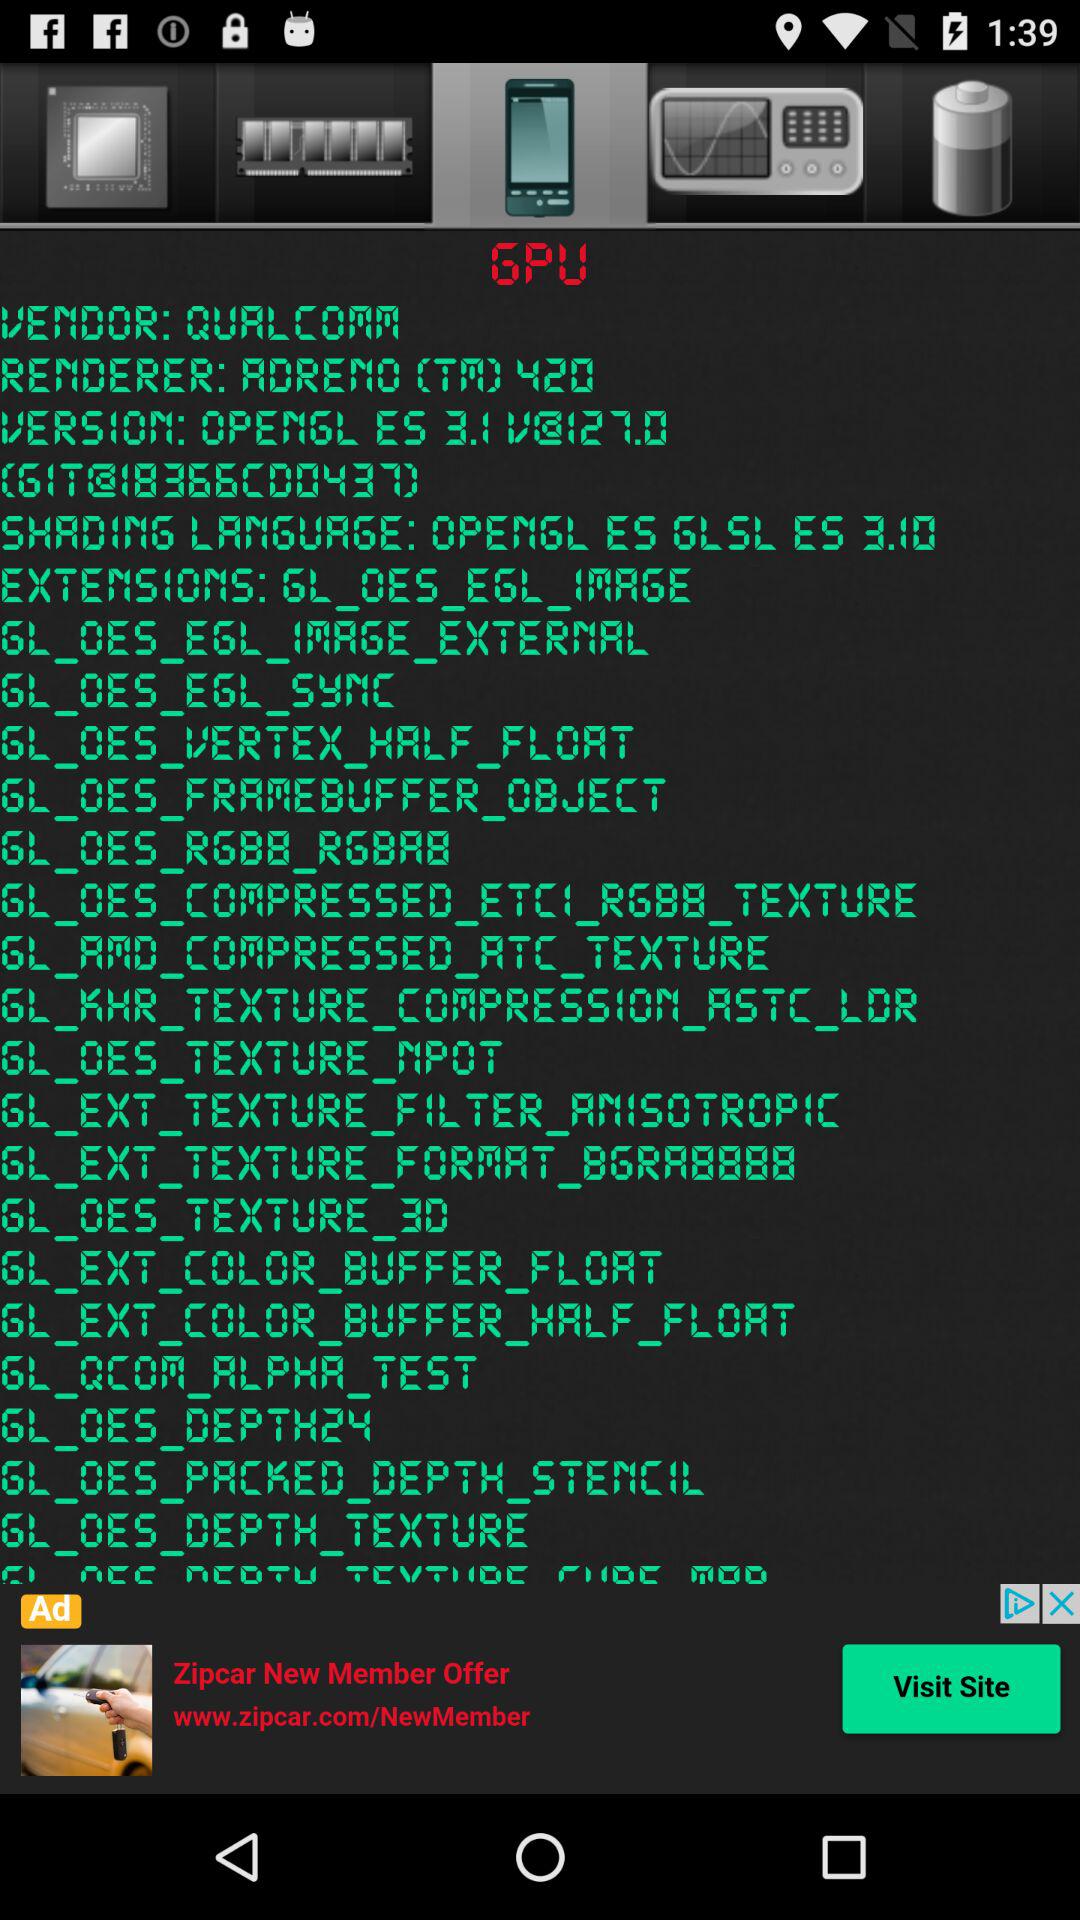 The image size is (1080, 1920). Describe the element at coordinates (540, 1689) in the screenshot. I see `advertisement` at that location.